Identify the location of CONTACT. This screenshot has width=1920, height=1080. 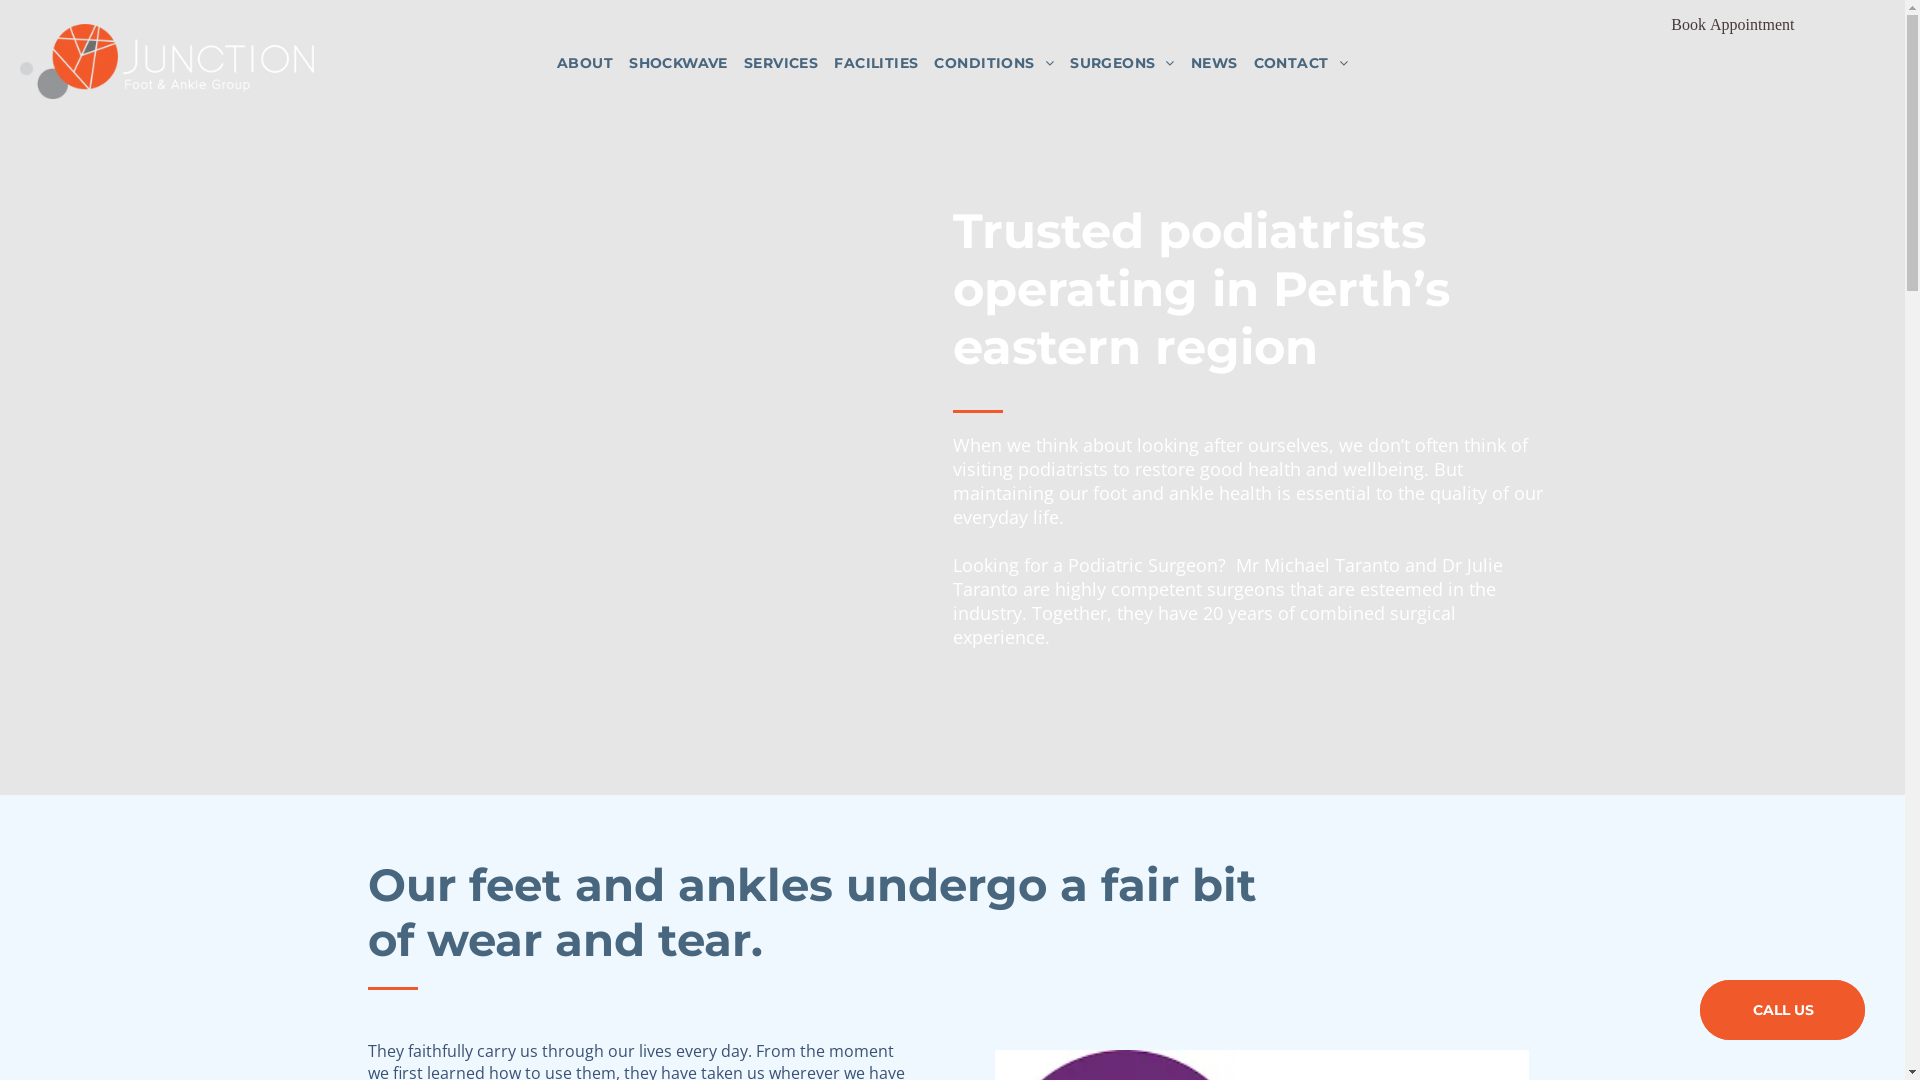
(1301, 63).